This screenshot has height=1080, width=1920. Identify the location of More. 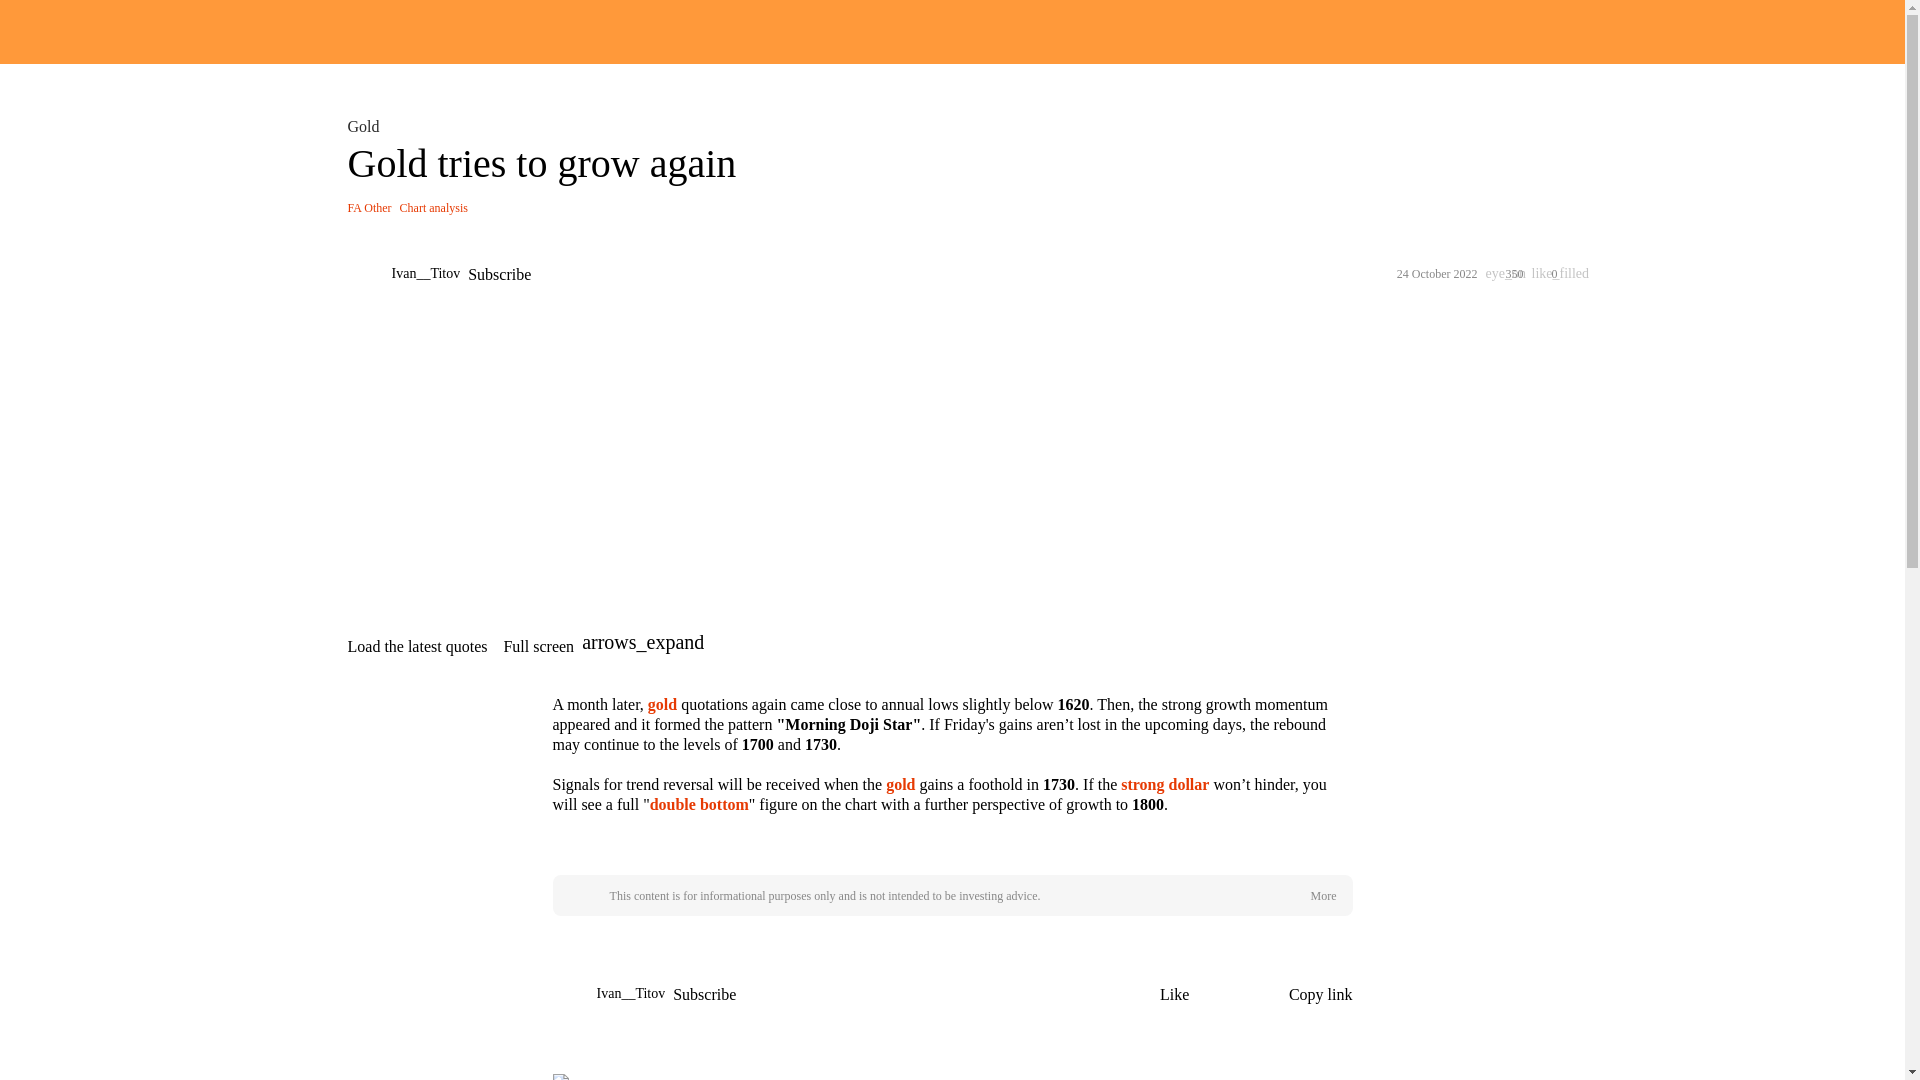
(1322, 896).